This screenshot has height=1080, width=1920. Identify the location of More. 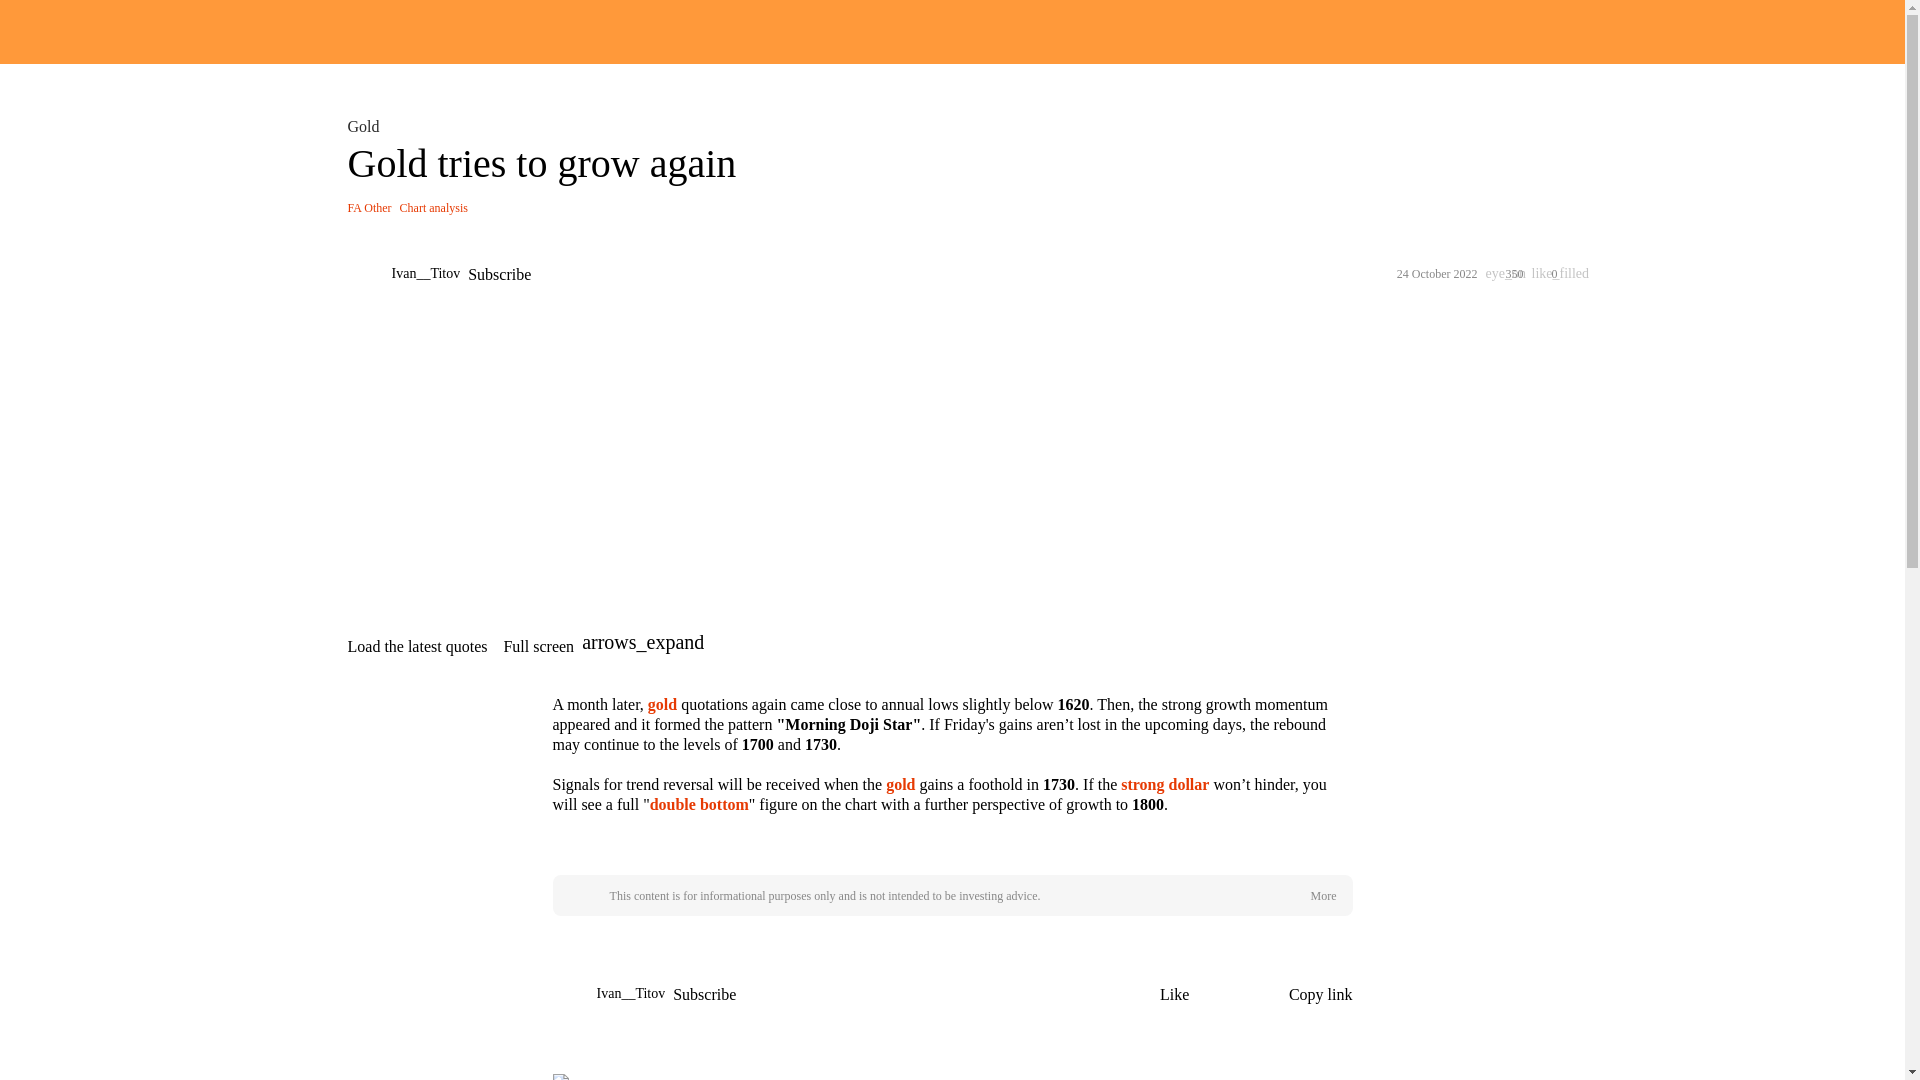
(1322, 896).